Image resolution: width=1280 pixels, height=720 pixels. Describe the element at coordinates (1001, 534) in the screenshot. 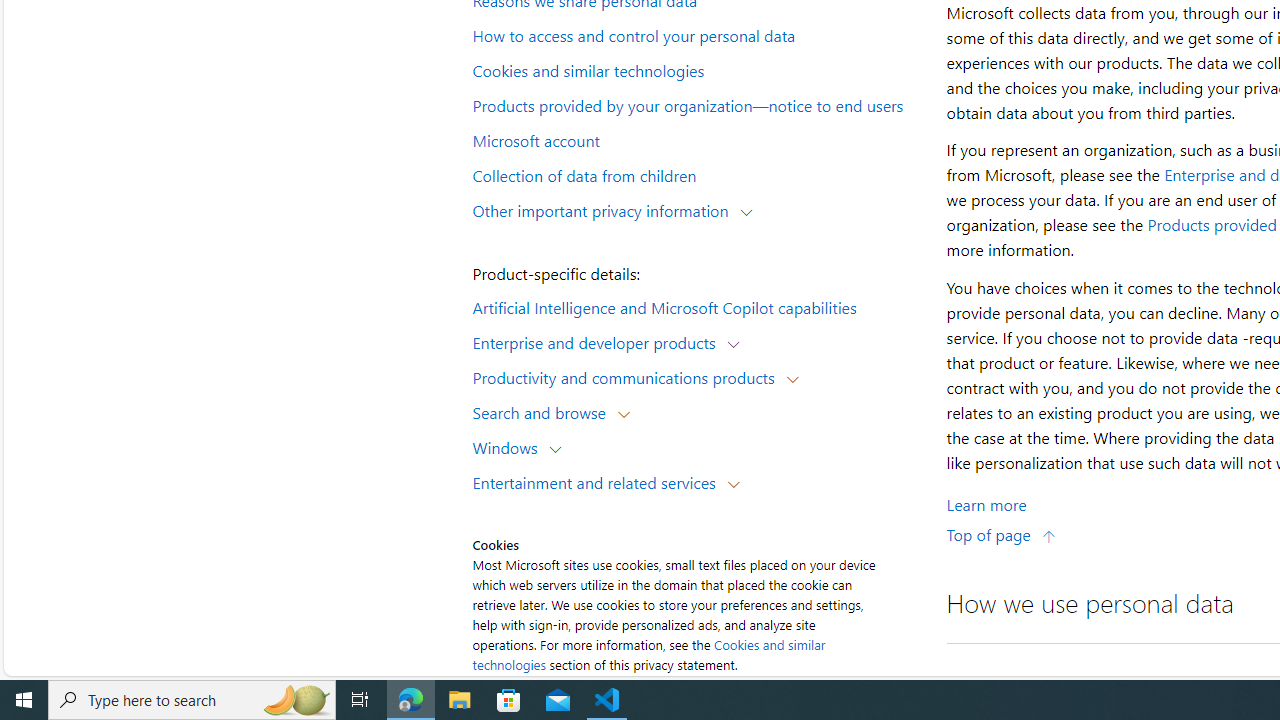

I see `Top of page` at that location.